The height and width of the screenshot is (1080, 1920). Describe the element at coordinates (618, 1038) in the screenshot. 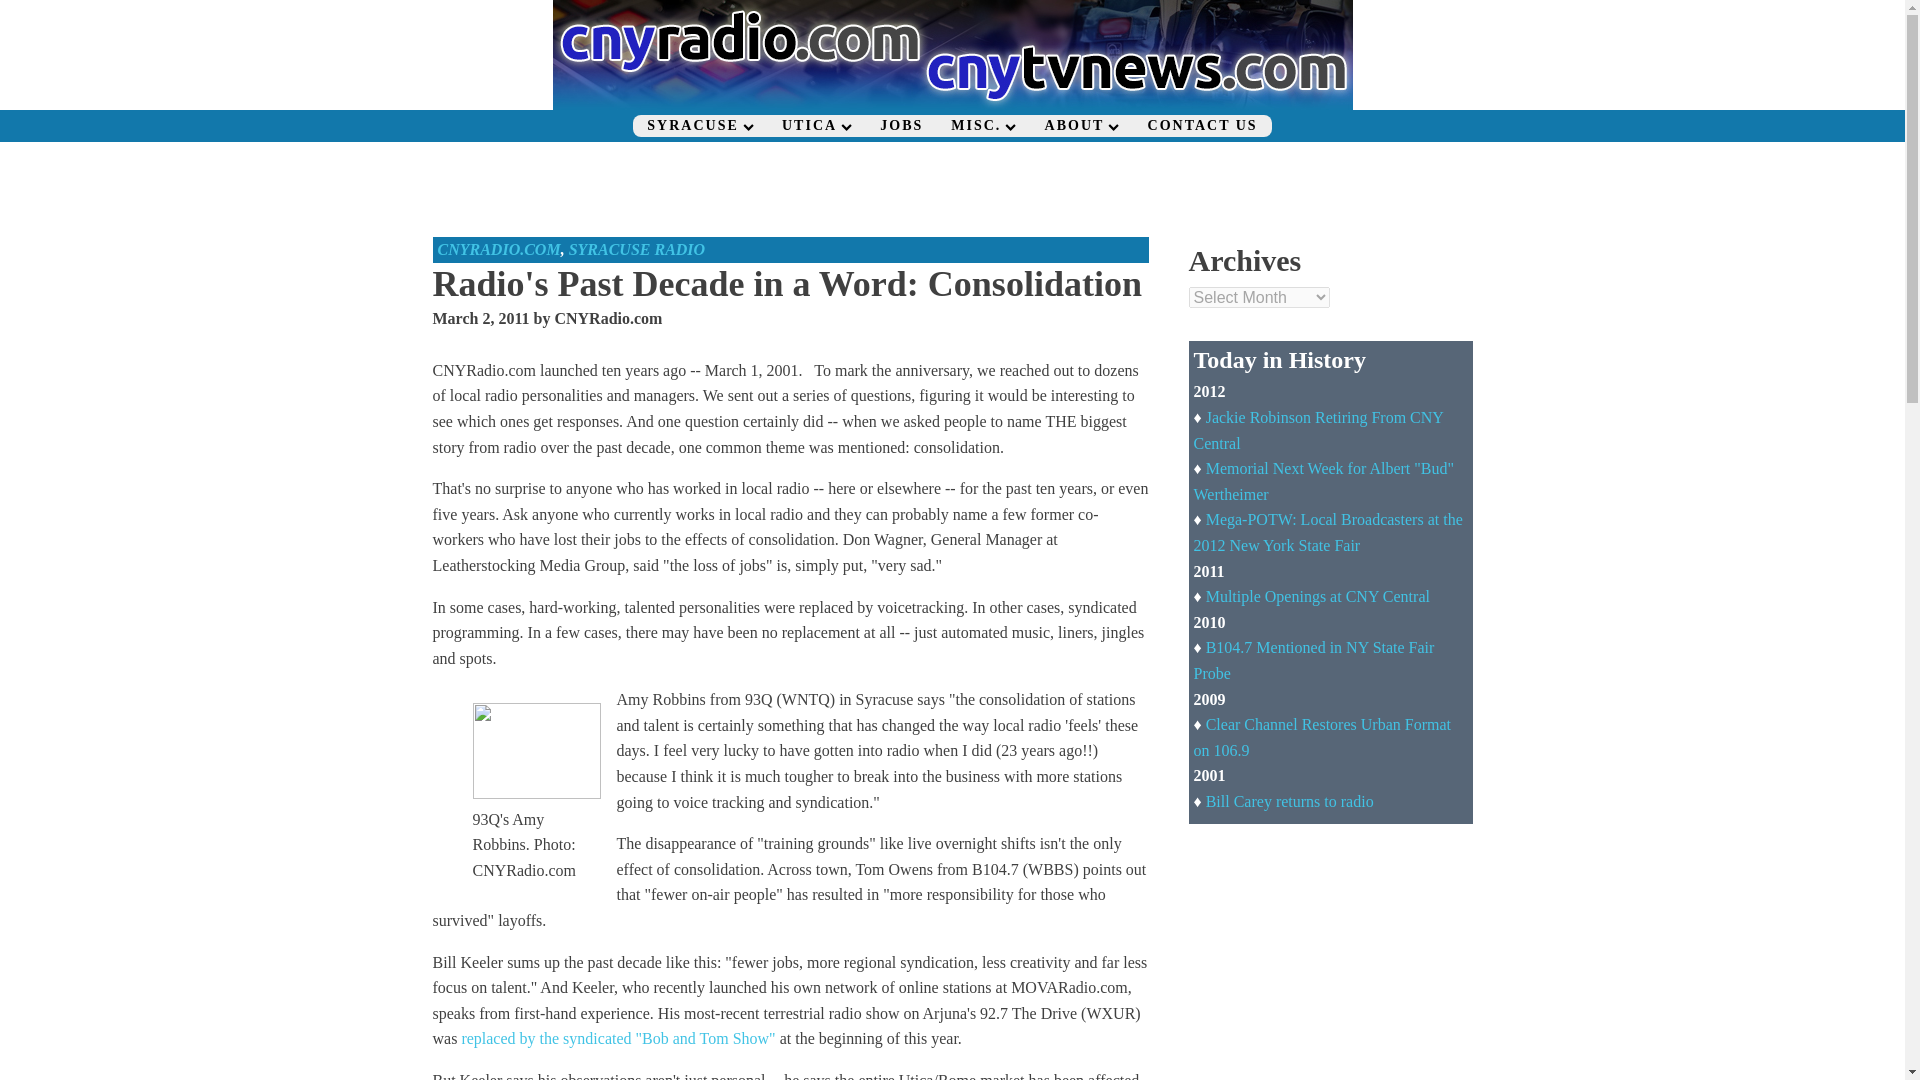

I see `replaced by the syndicated "Bob and Tom Show"` at that location.